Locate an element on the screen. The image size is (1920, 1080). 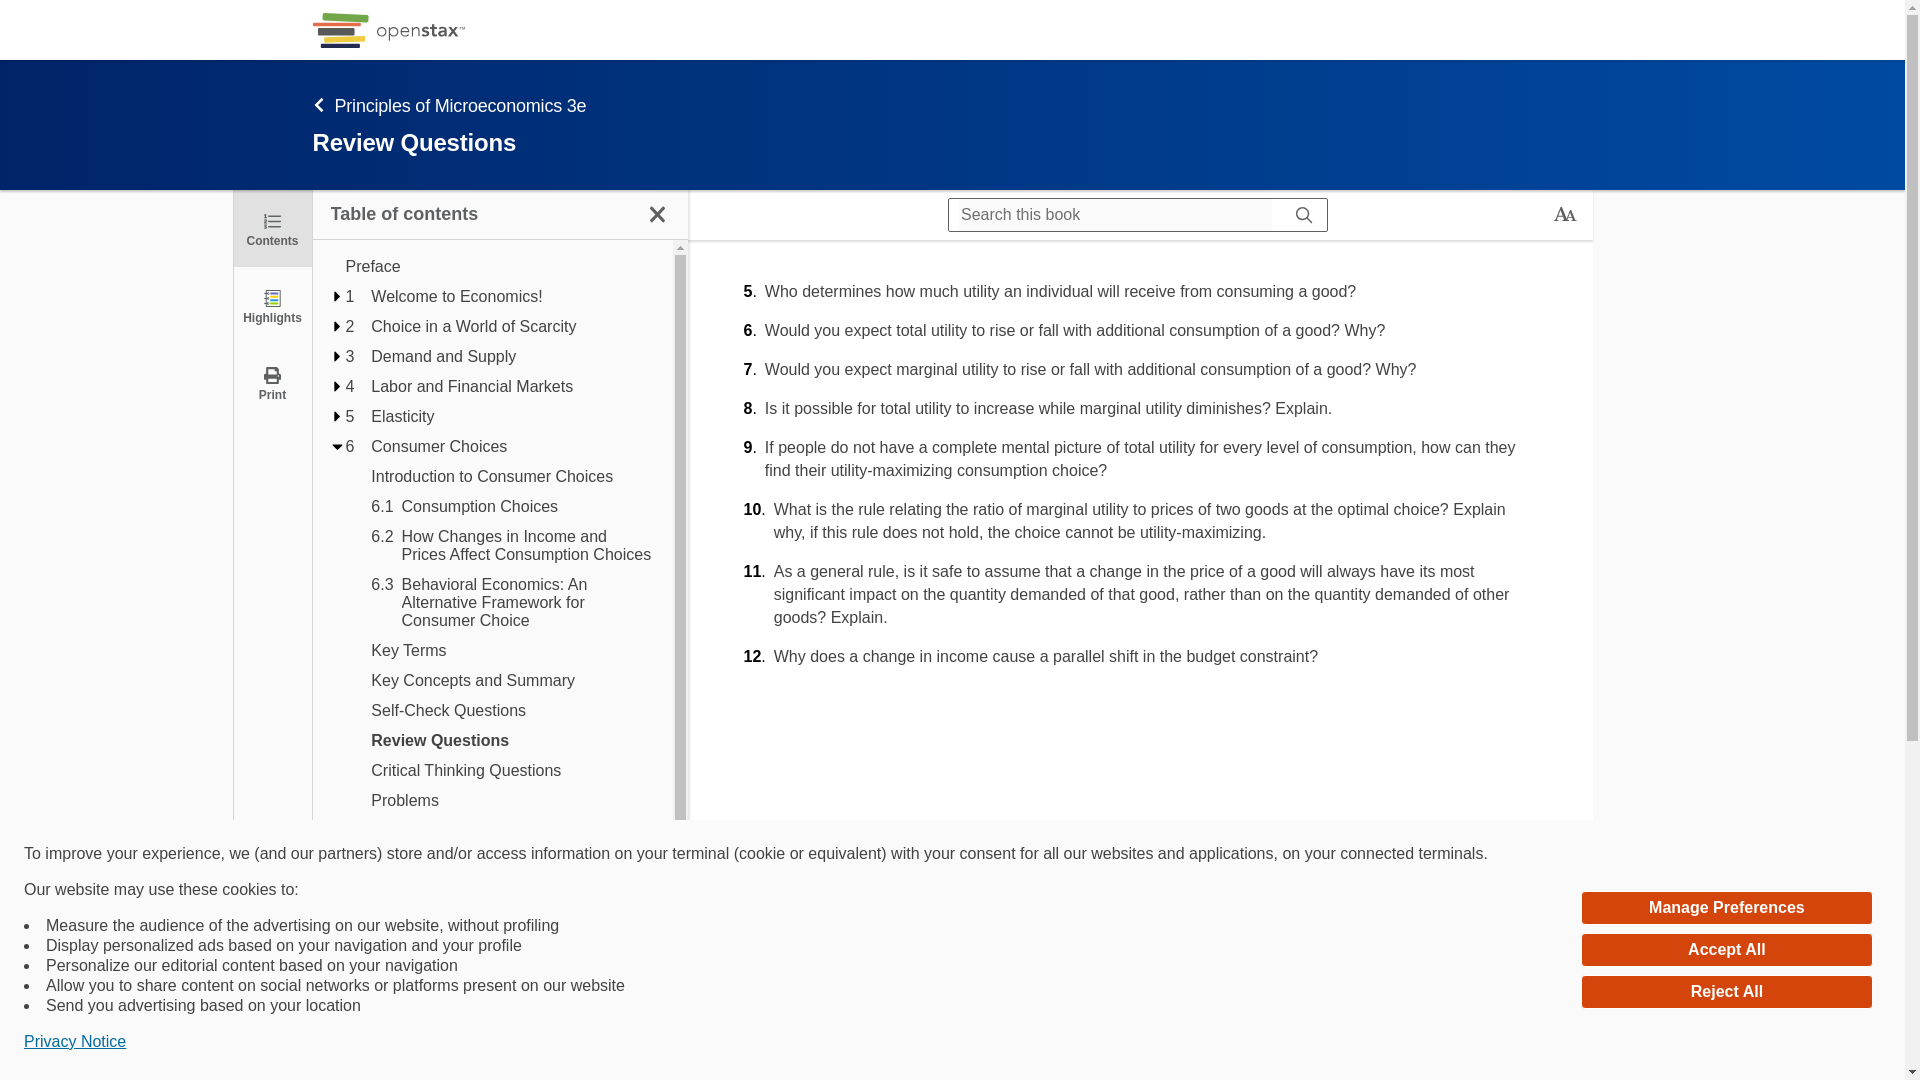
Preface is located at coordinates (500, 267).